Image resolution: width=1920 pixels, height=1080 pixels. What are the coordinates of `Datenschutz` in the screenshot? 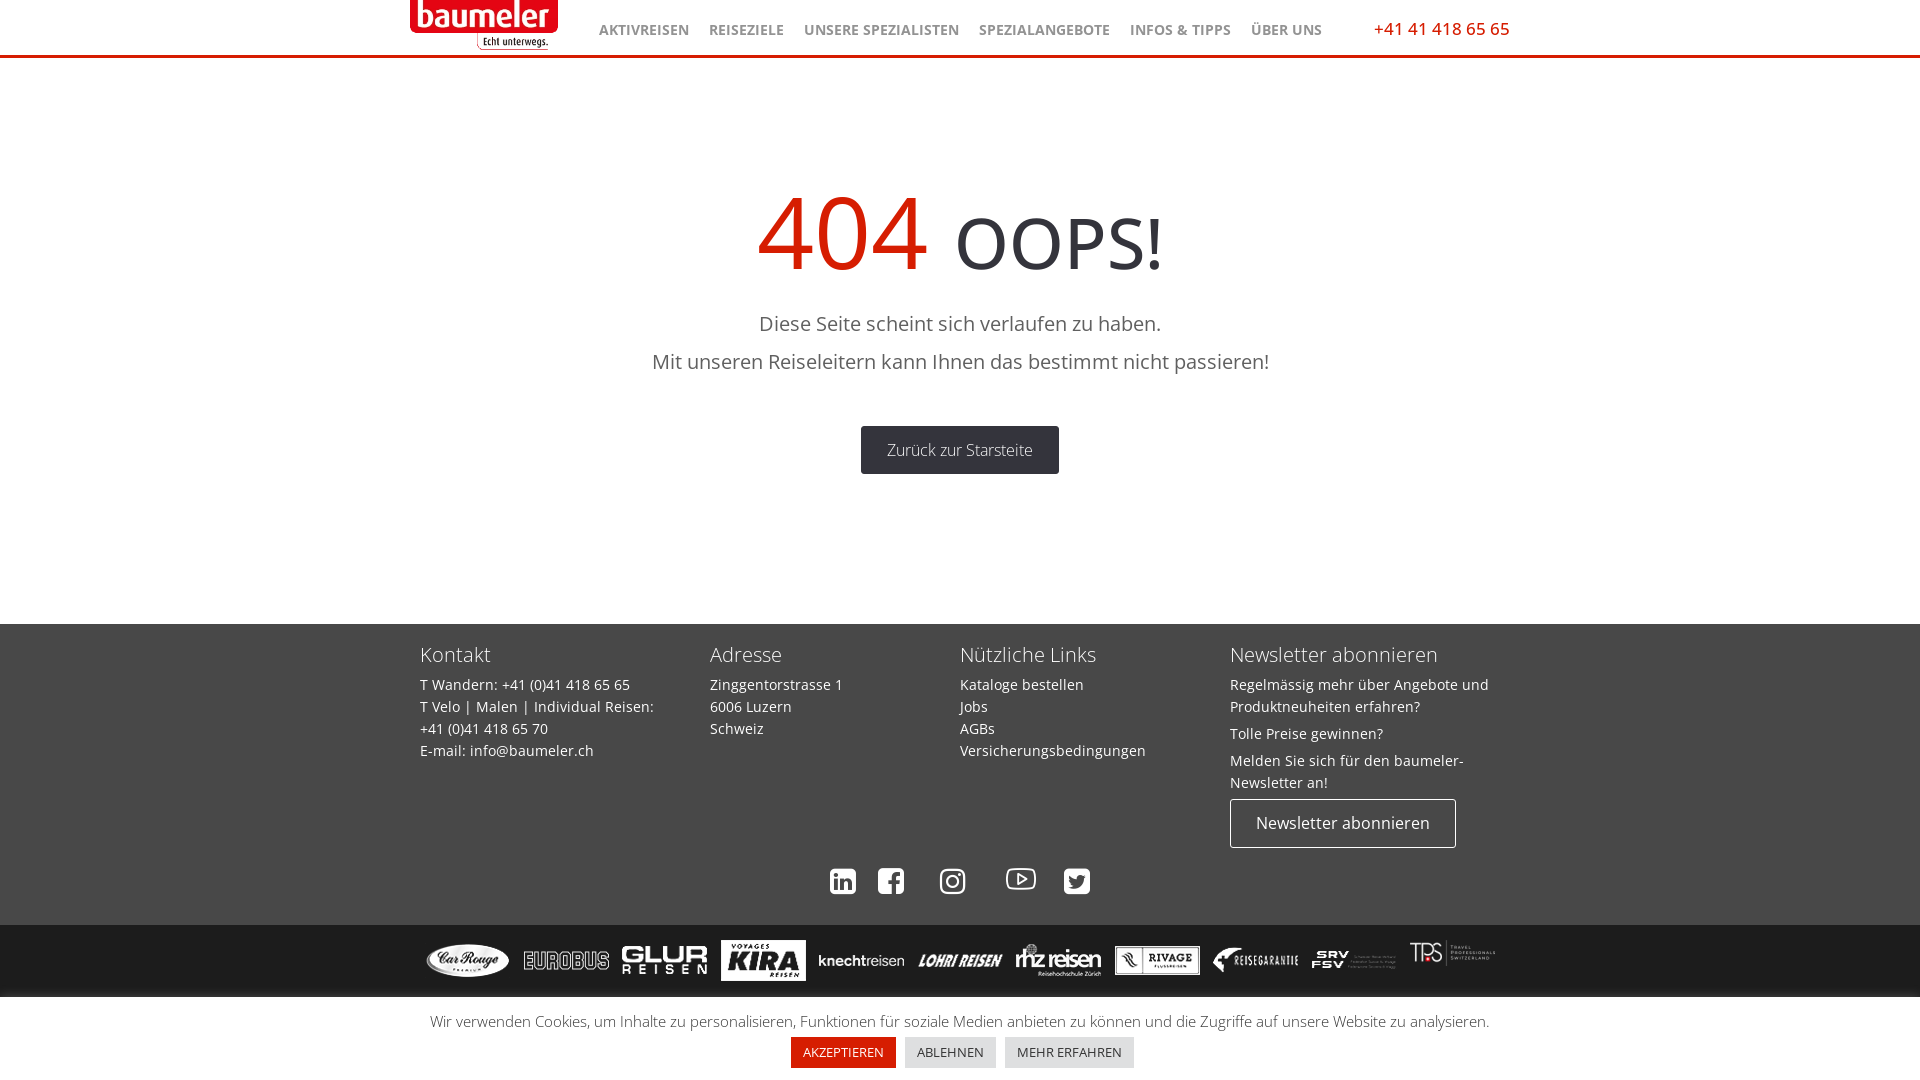 It's located at (896, 1006).